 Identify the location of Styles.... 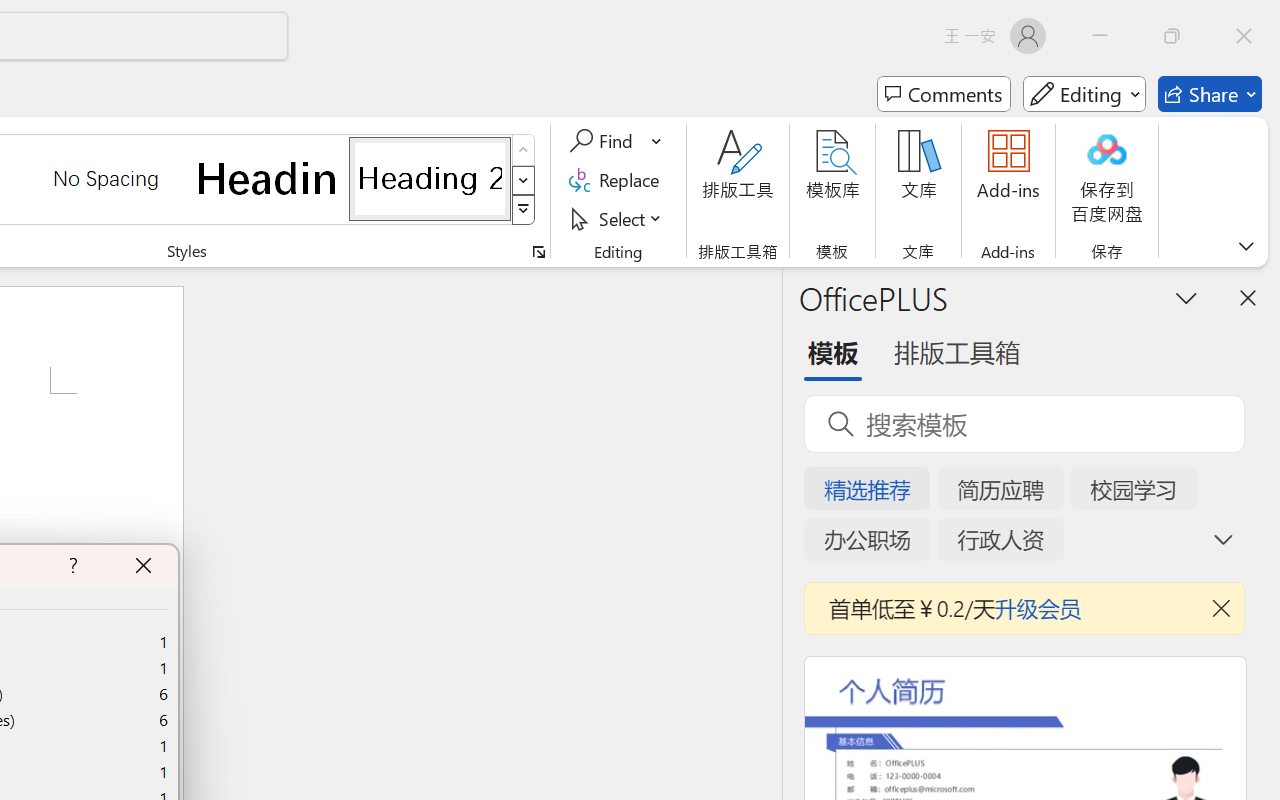
(538, 252).